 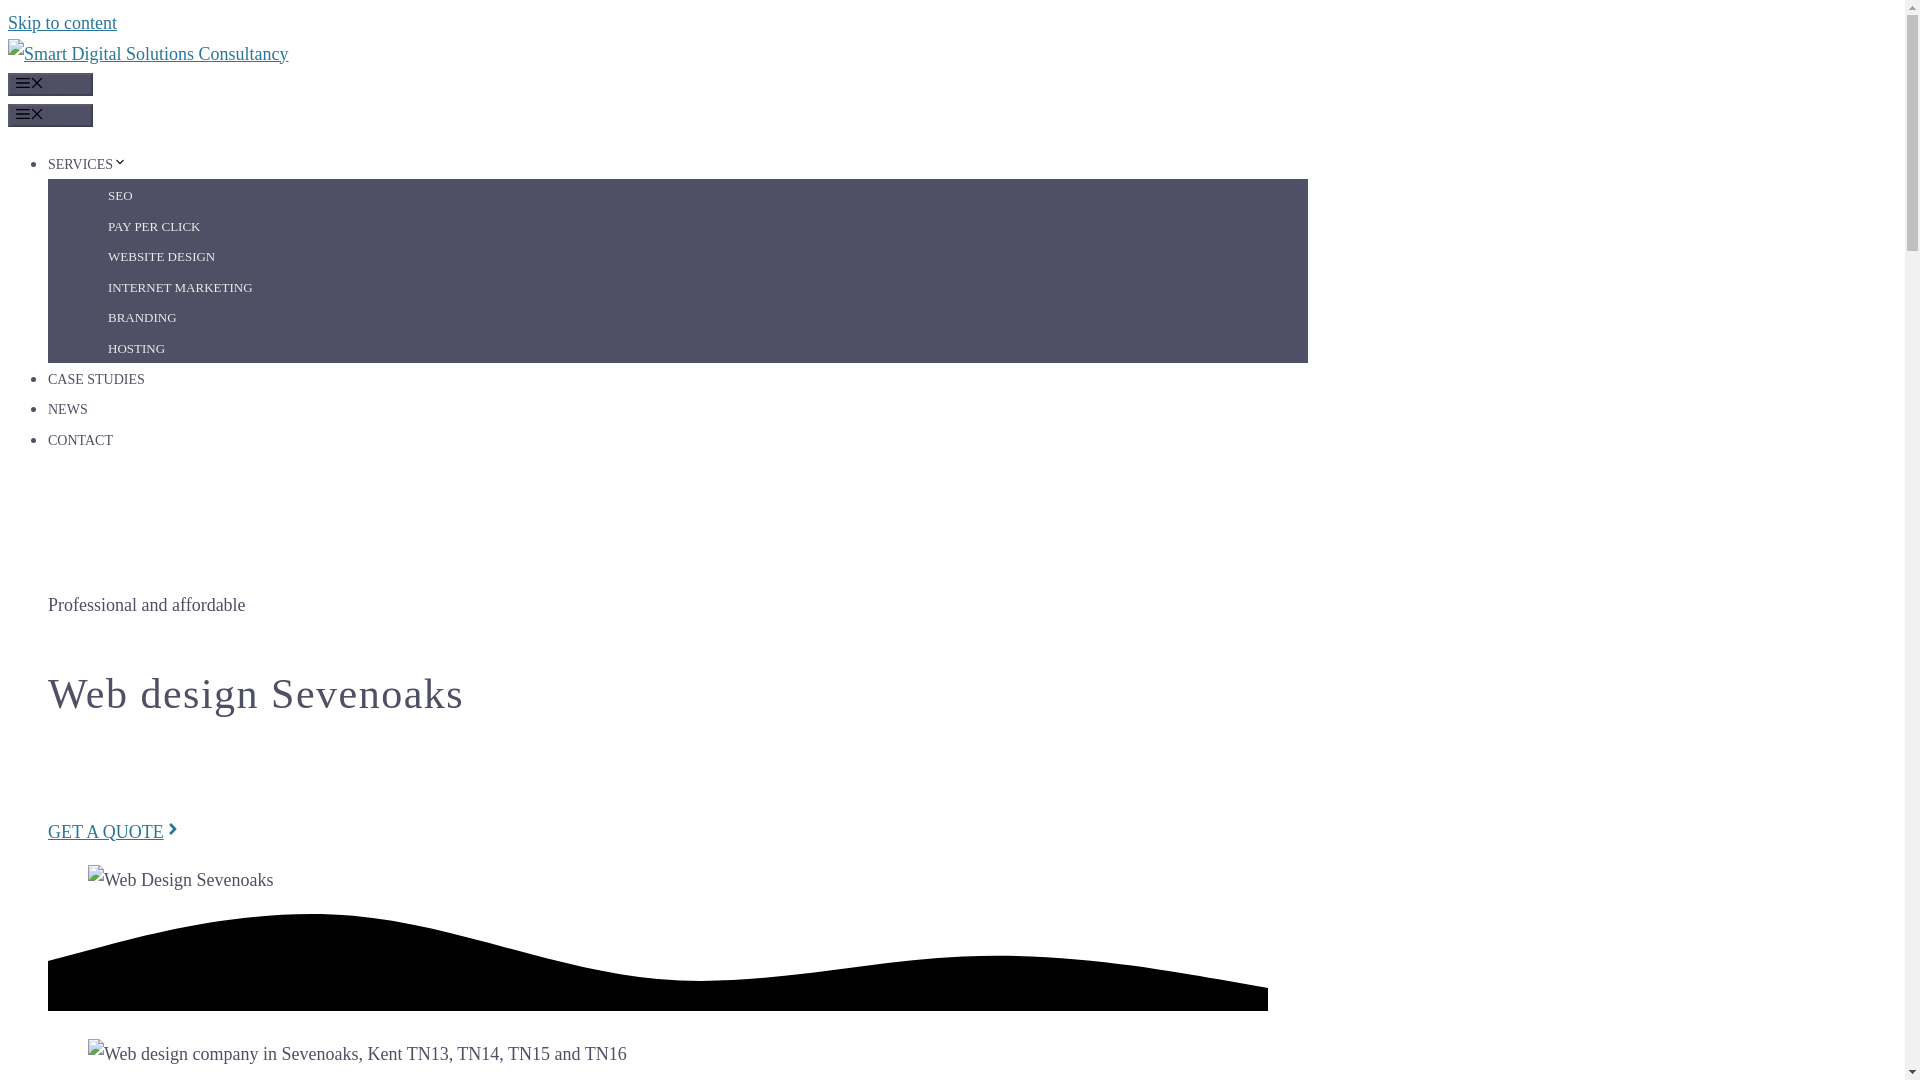 What do you see at coordinates (87, 164) in the screenshot?
I see `SERVICES` at bounding box center [87, 164].